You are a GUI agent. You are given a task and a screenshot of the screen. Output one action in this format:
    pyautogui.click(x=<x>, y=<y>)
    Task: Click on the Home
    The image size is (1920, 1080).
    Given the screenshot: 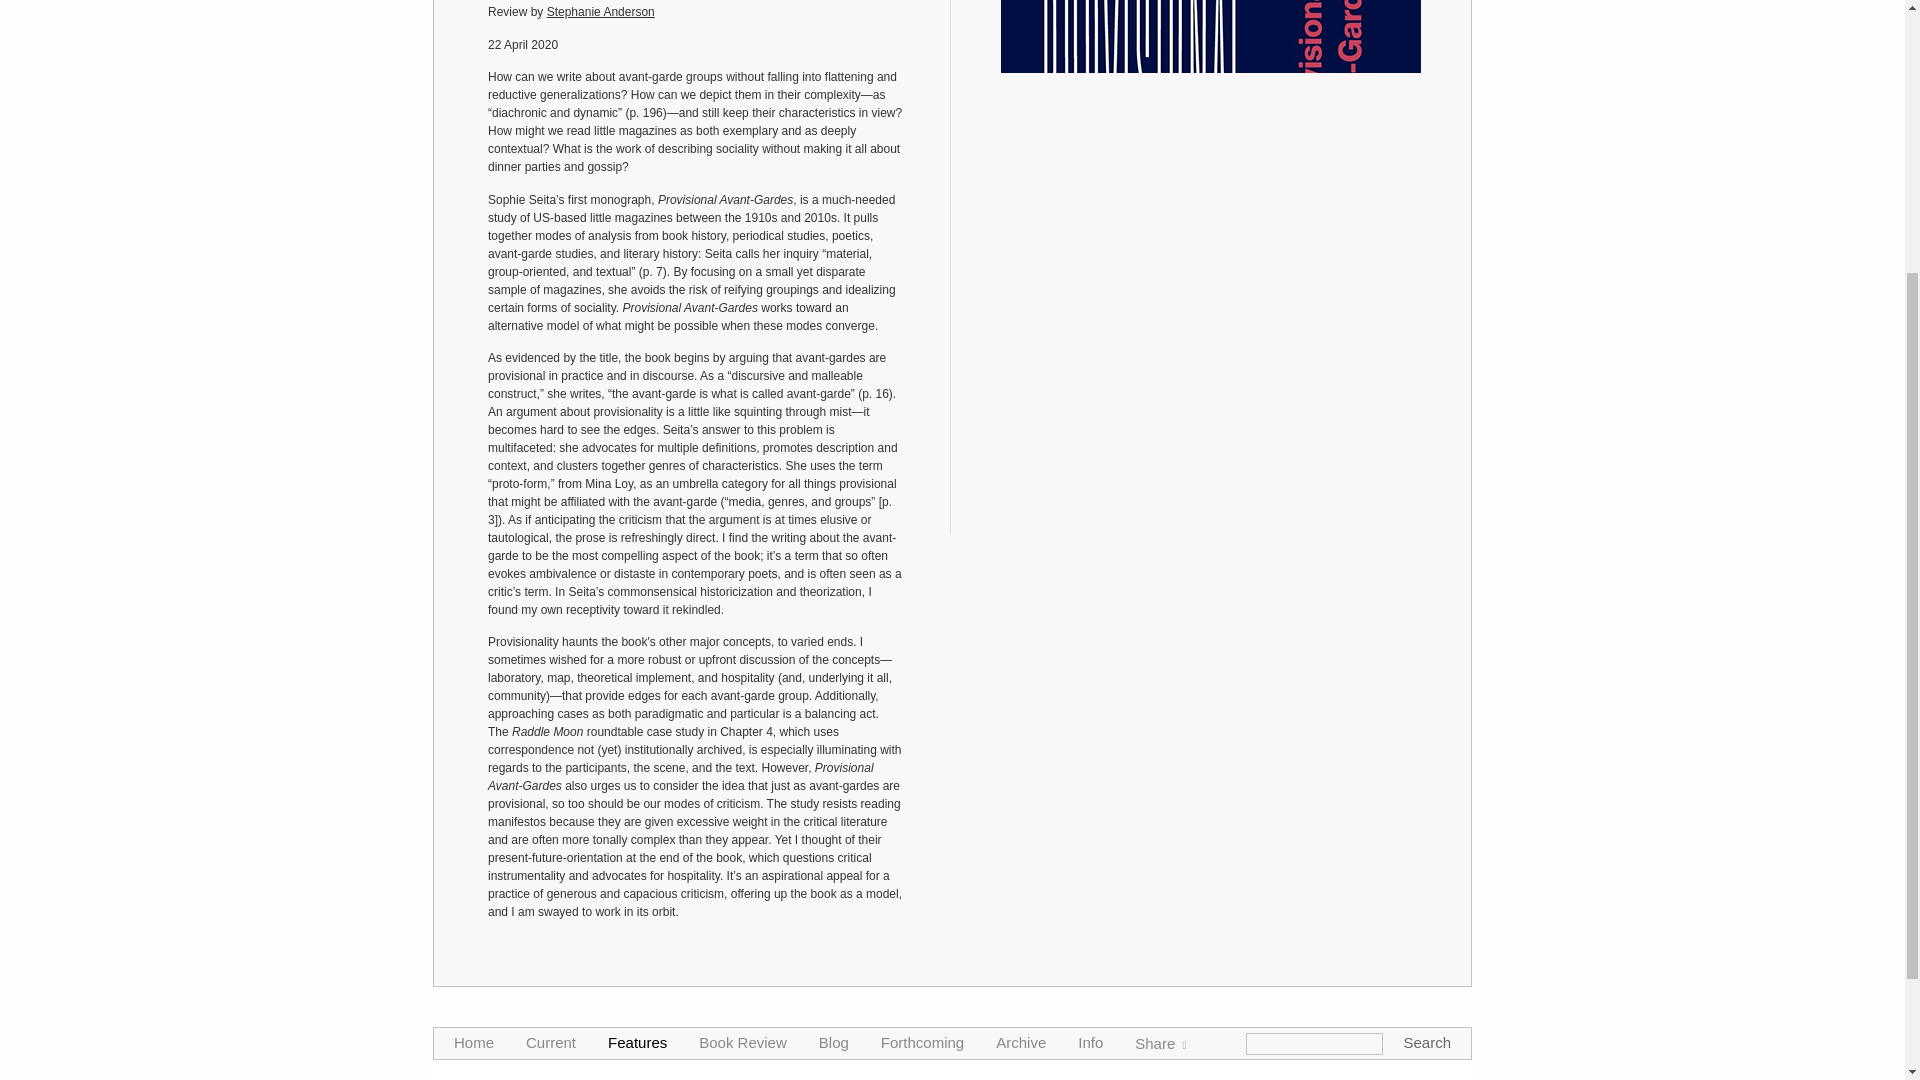 What is the action you would take?
    pyautogui.click(x=473, y=646)
    